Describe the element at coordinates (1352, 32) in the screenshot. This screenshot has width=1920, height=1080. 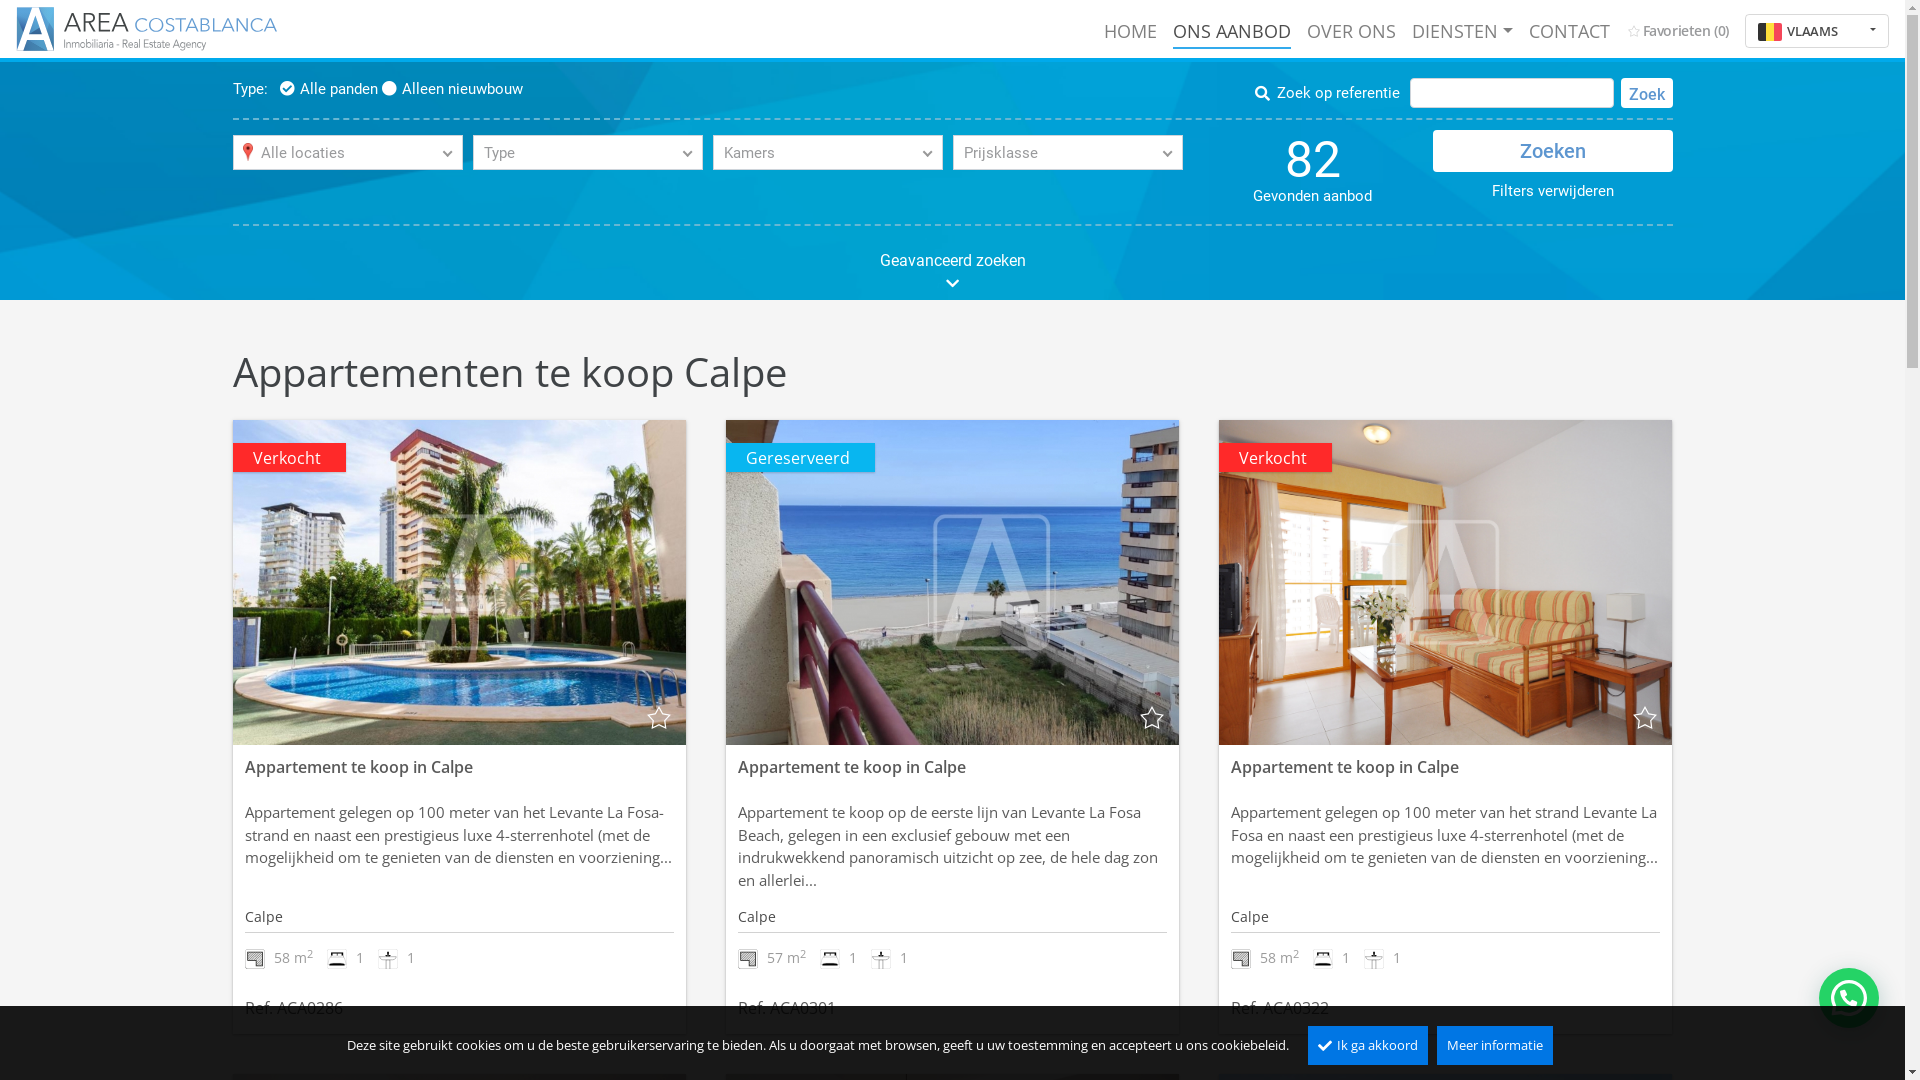
I see `OVER ONS` at that location.